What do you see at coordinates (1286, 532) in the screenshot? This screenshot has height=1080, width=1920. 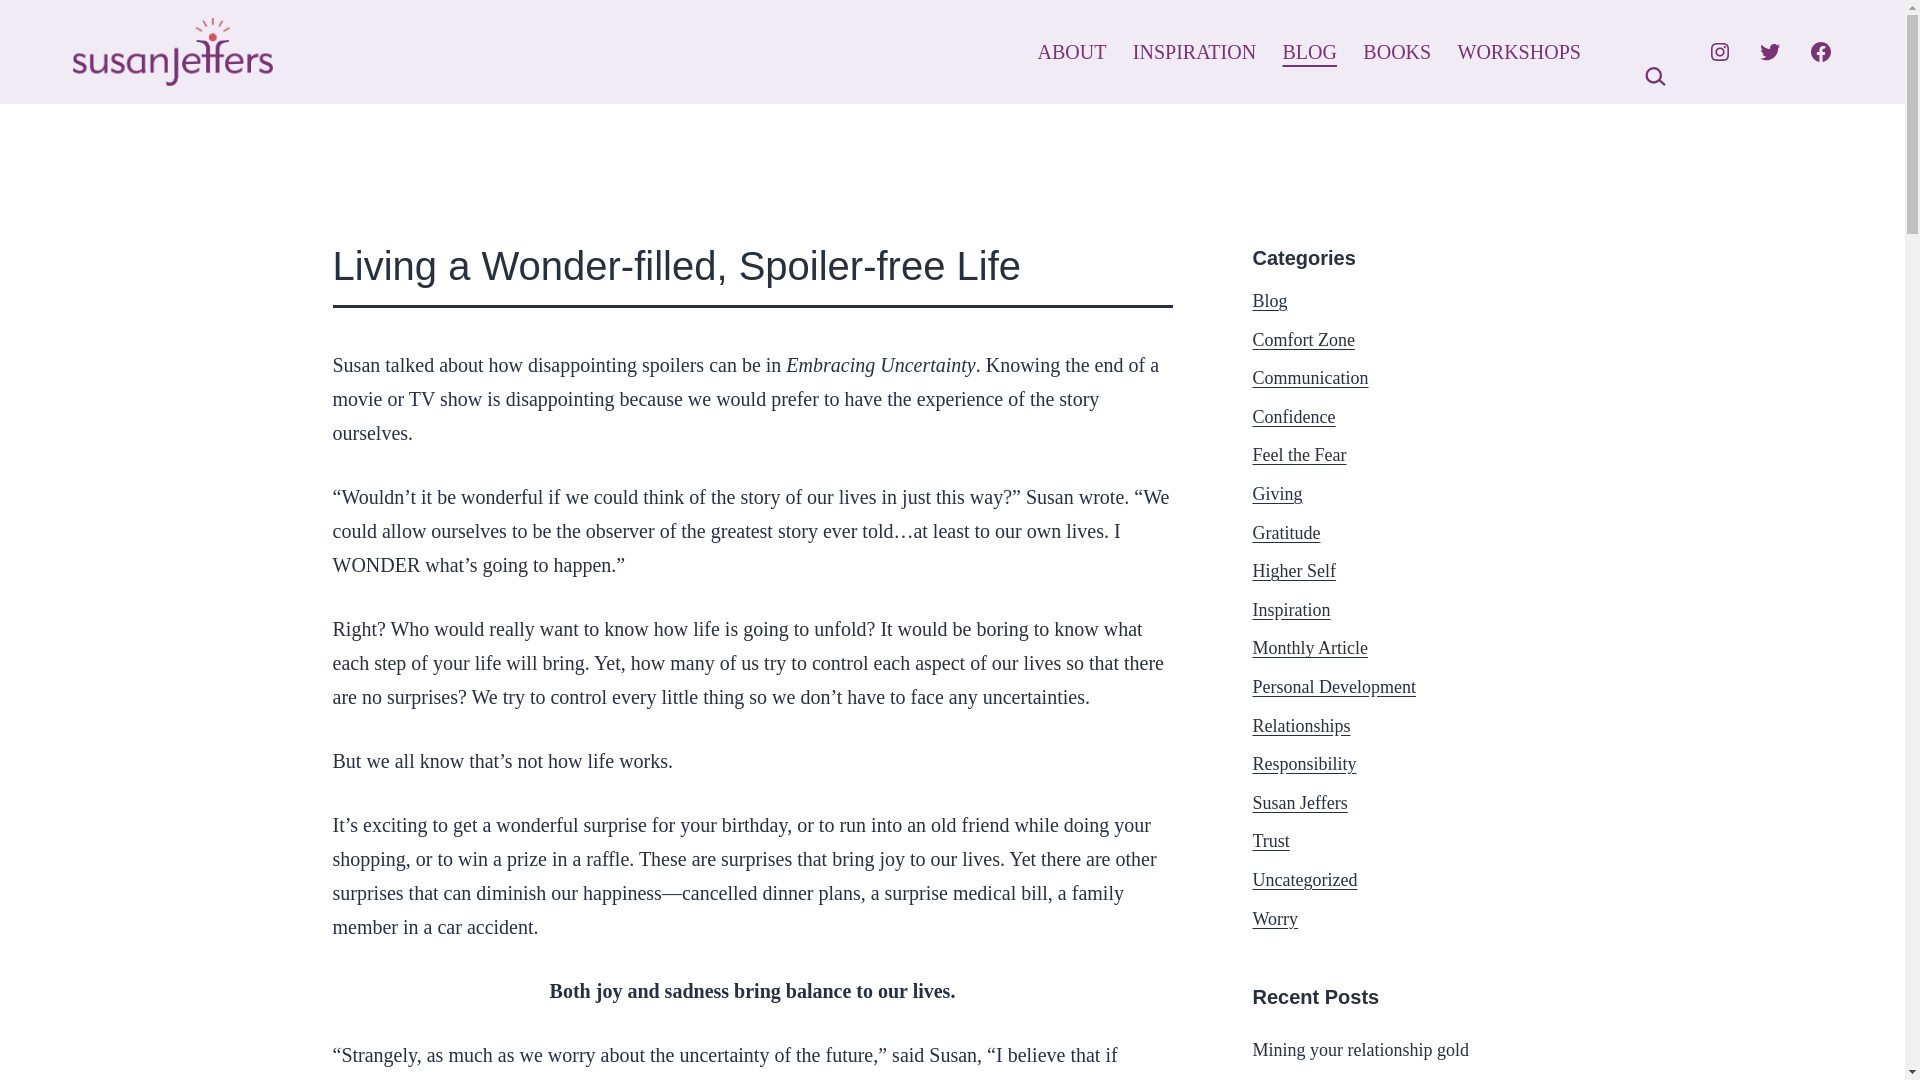 I see `Gratitude` at bounding box center [1286, 532].